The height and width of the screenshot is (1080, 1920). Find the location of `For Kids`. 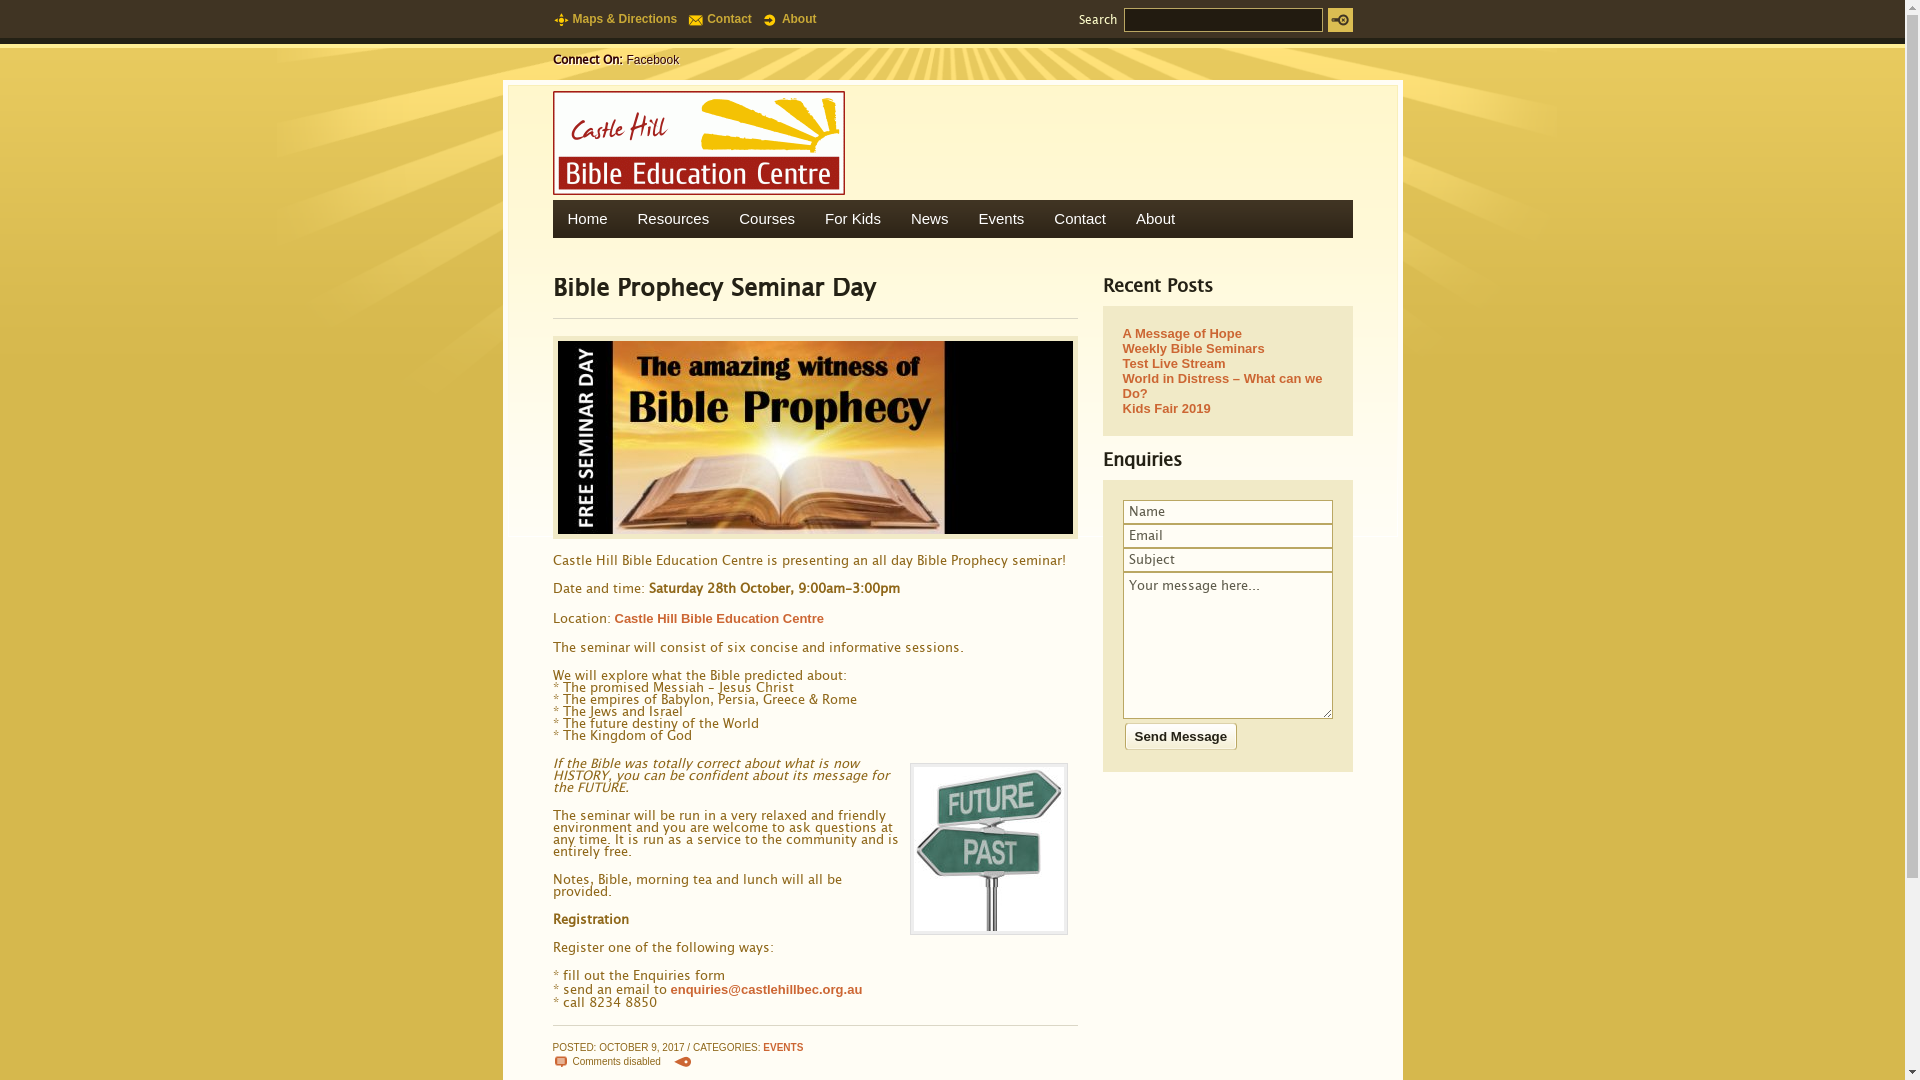

For Kids is located at coordinates (853, 219).